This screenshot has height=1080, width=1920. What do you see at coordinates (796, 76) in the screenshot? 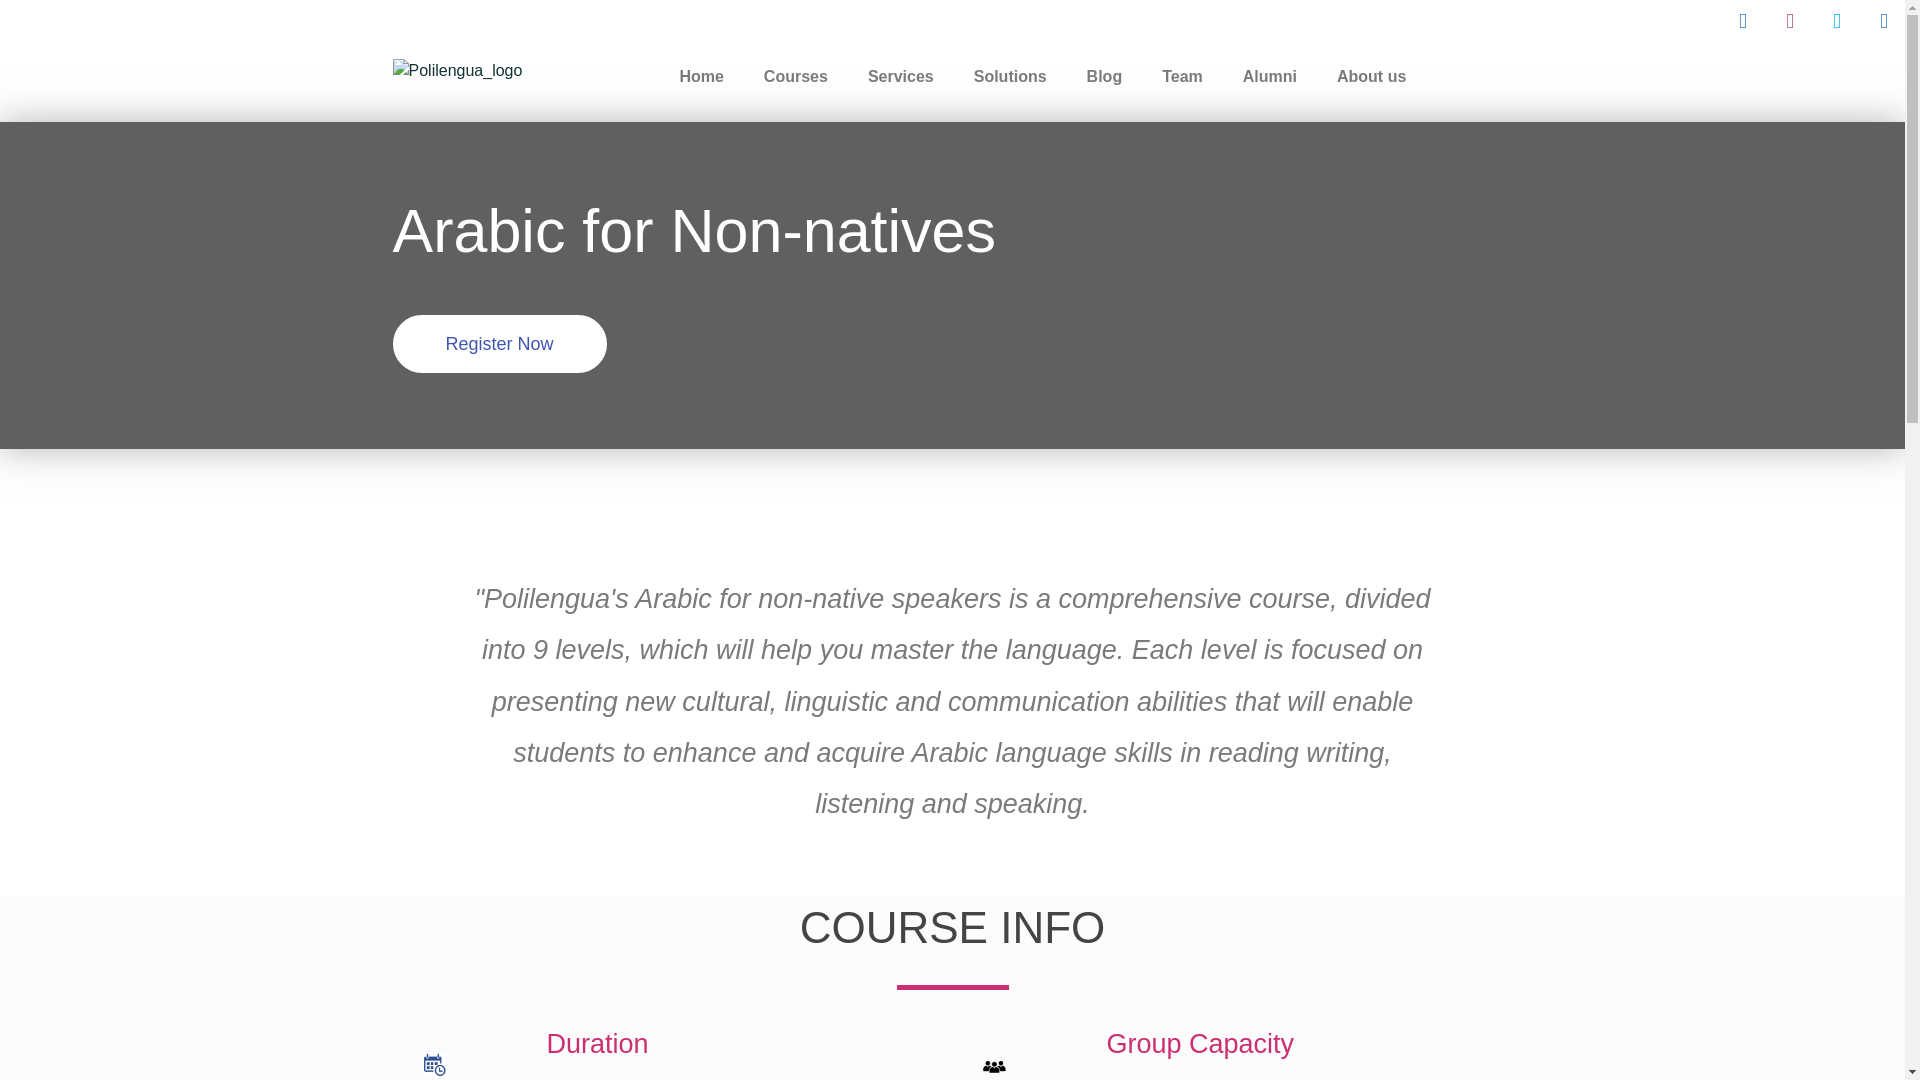
I see `Courses` at bounding box center [796, 76].